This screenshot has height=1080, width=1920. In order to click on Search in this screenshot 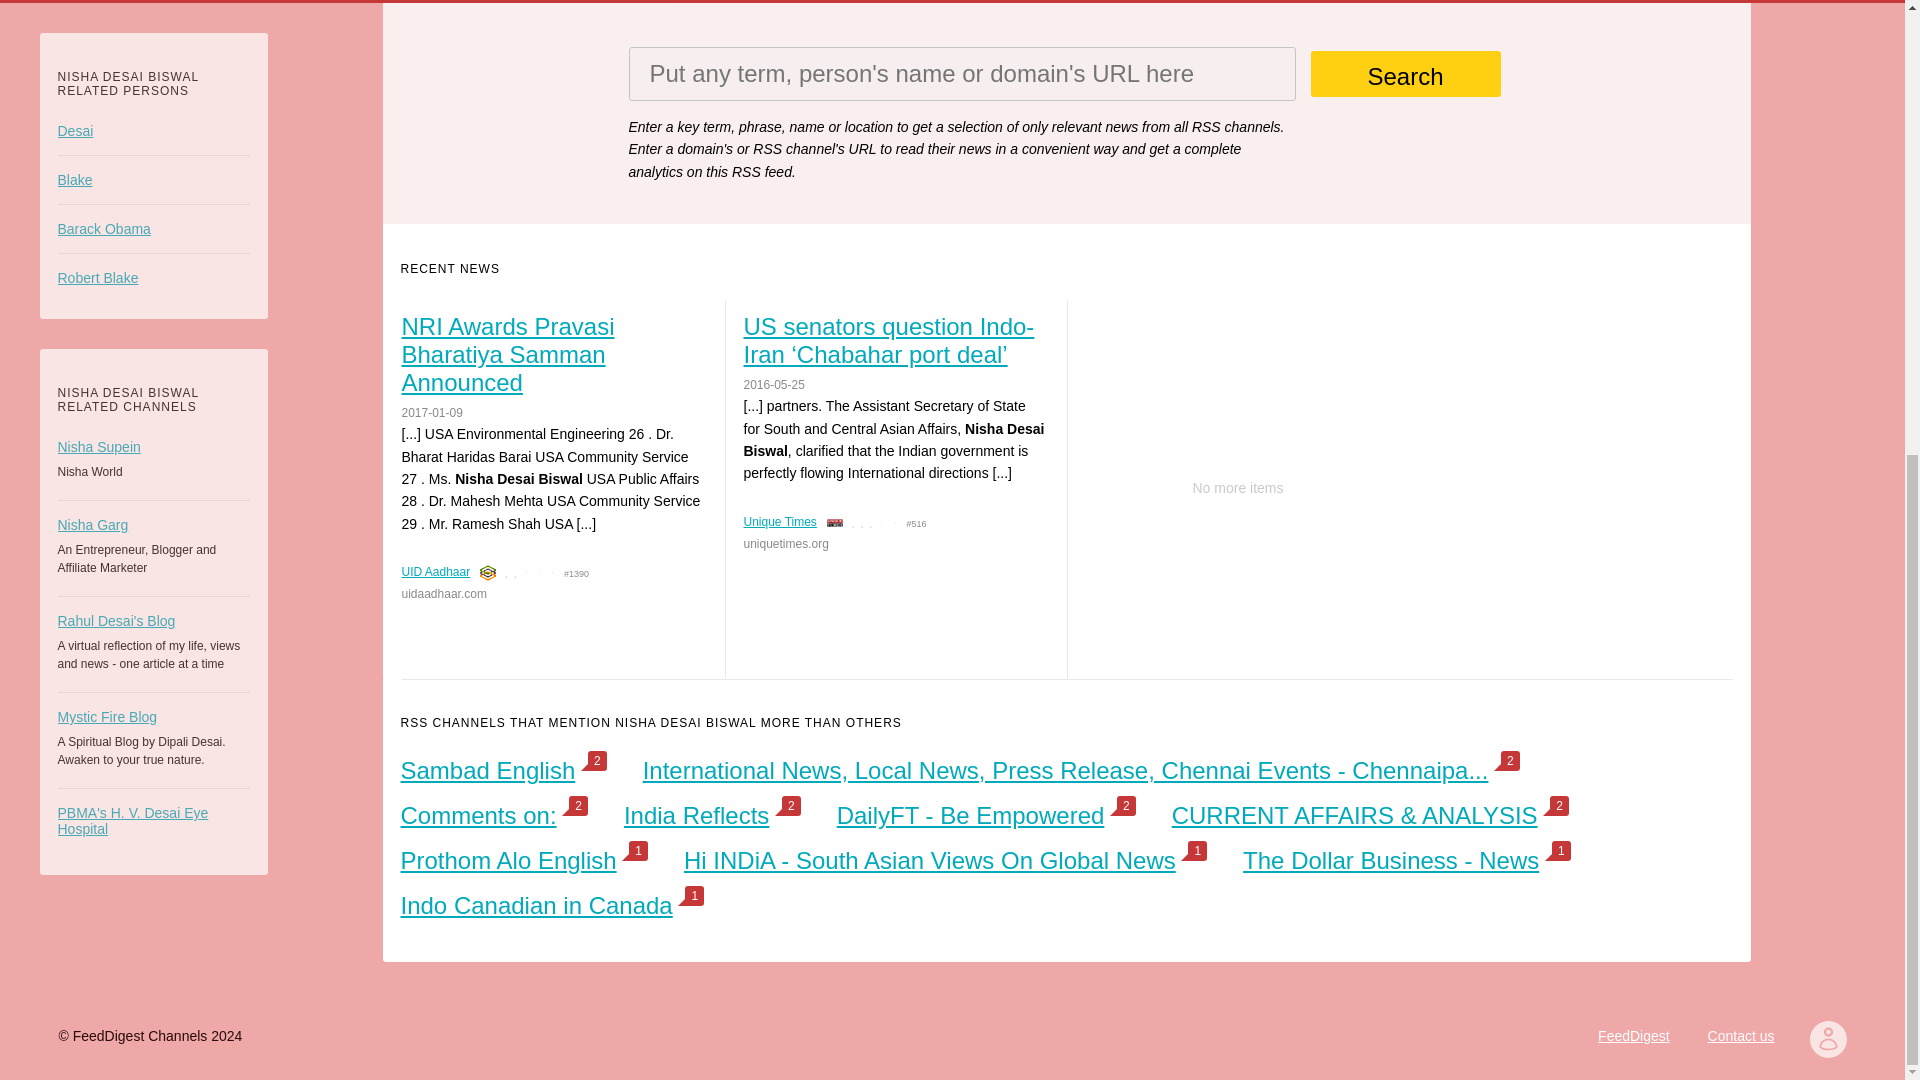, I will do `click(1404, 74)`.